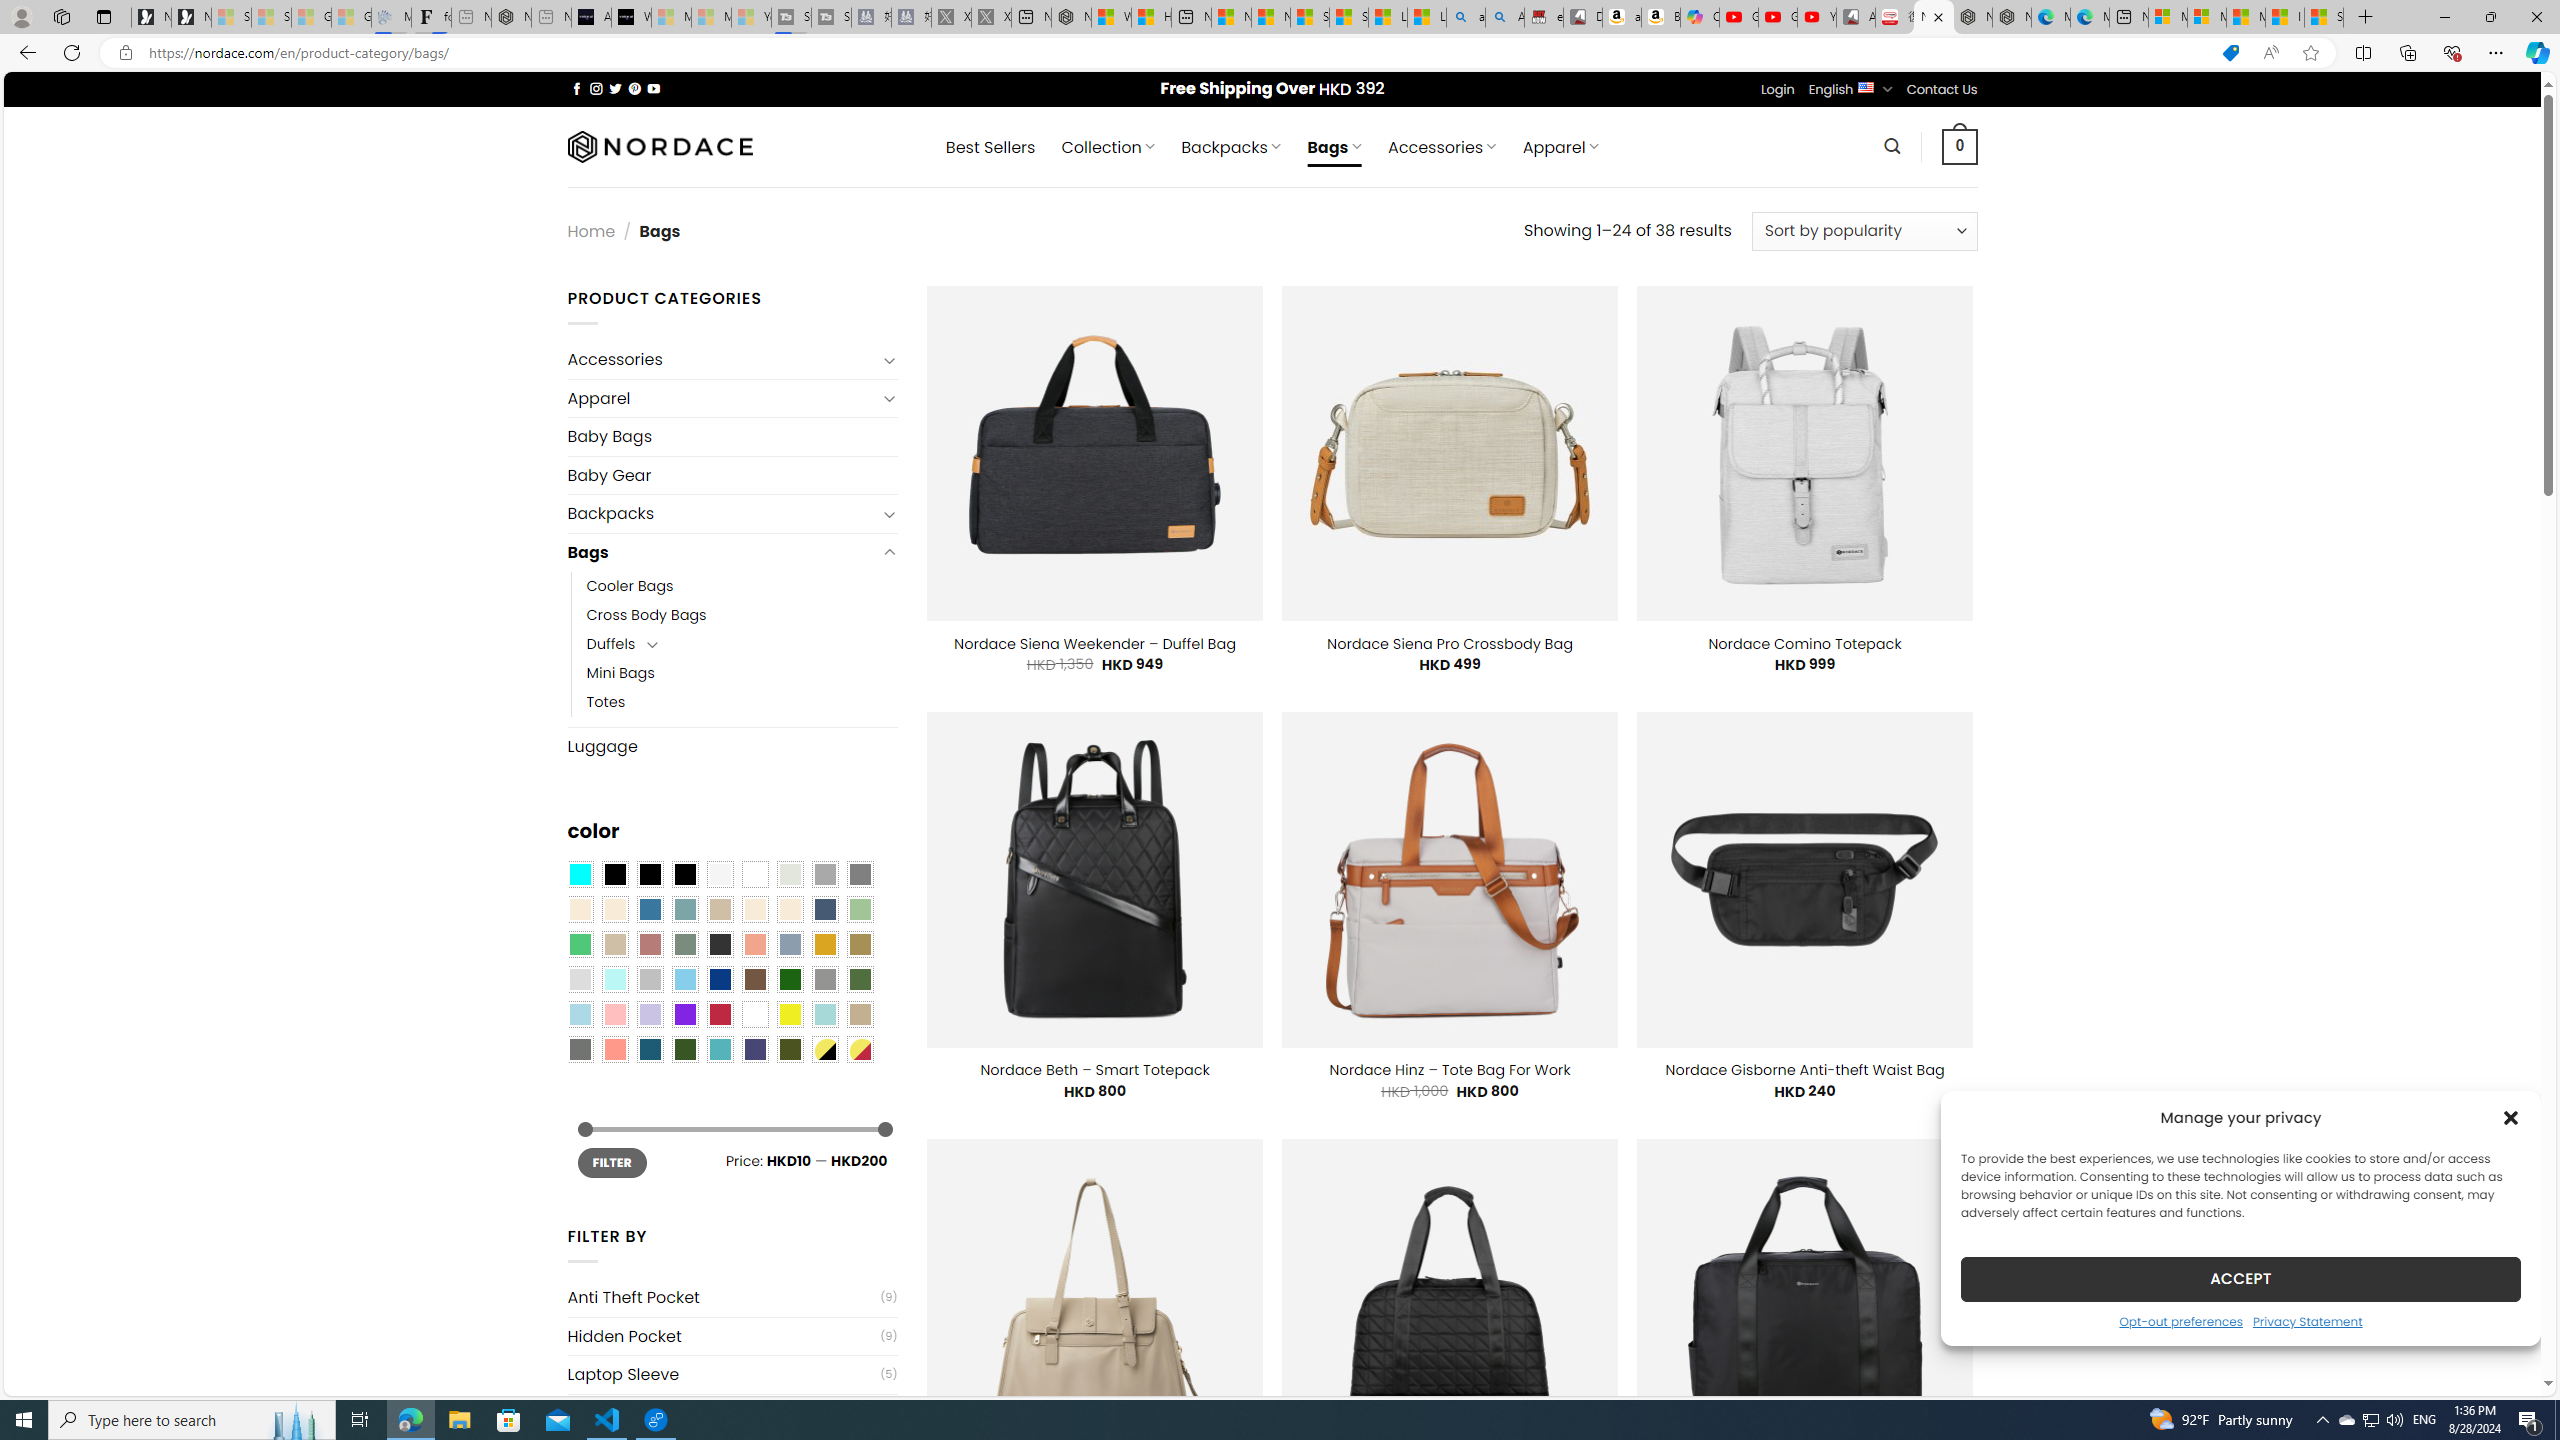  I want to click on Coral, so click(755, 944).